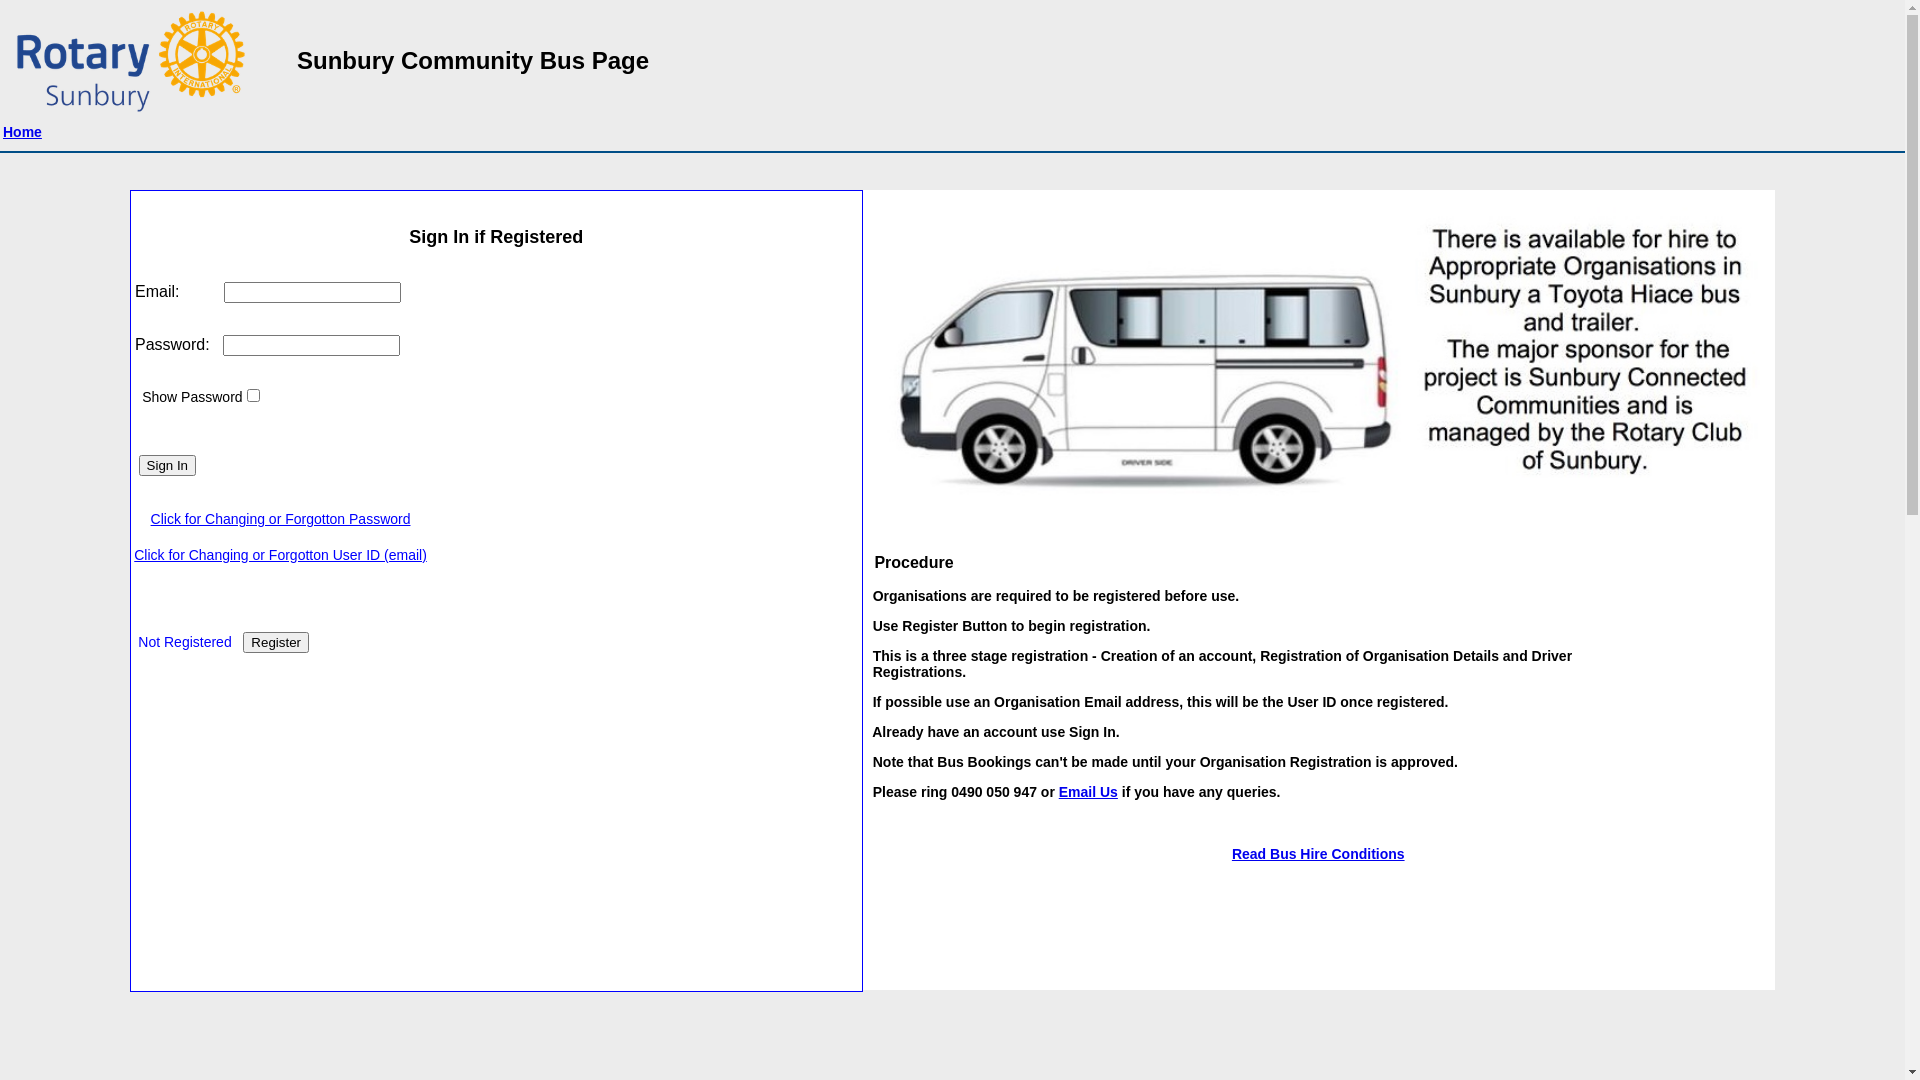 The image size is (1920, 1080). Describe the element at coordinates (281, 555) in the screenshot. I see `Click for Changing or Forgotton User ID (email)` at that location.